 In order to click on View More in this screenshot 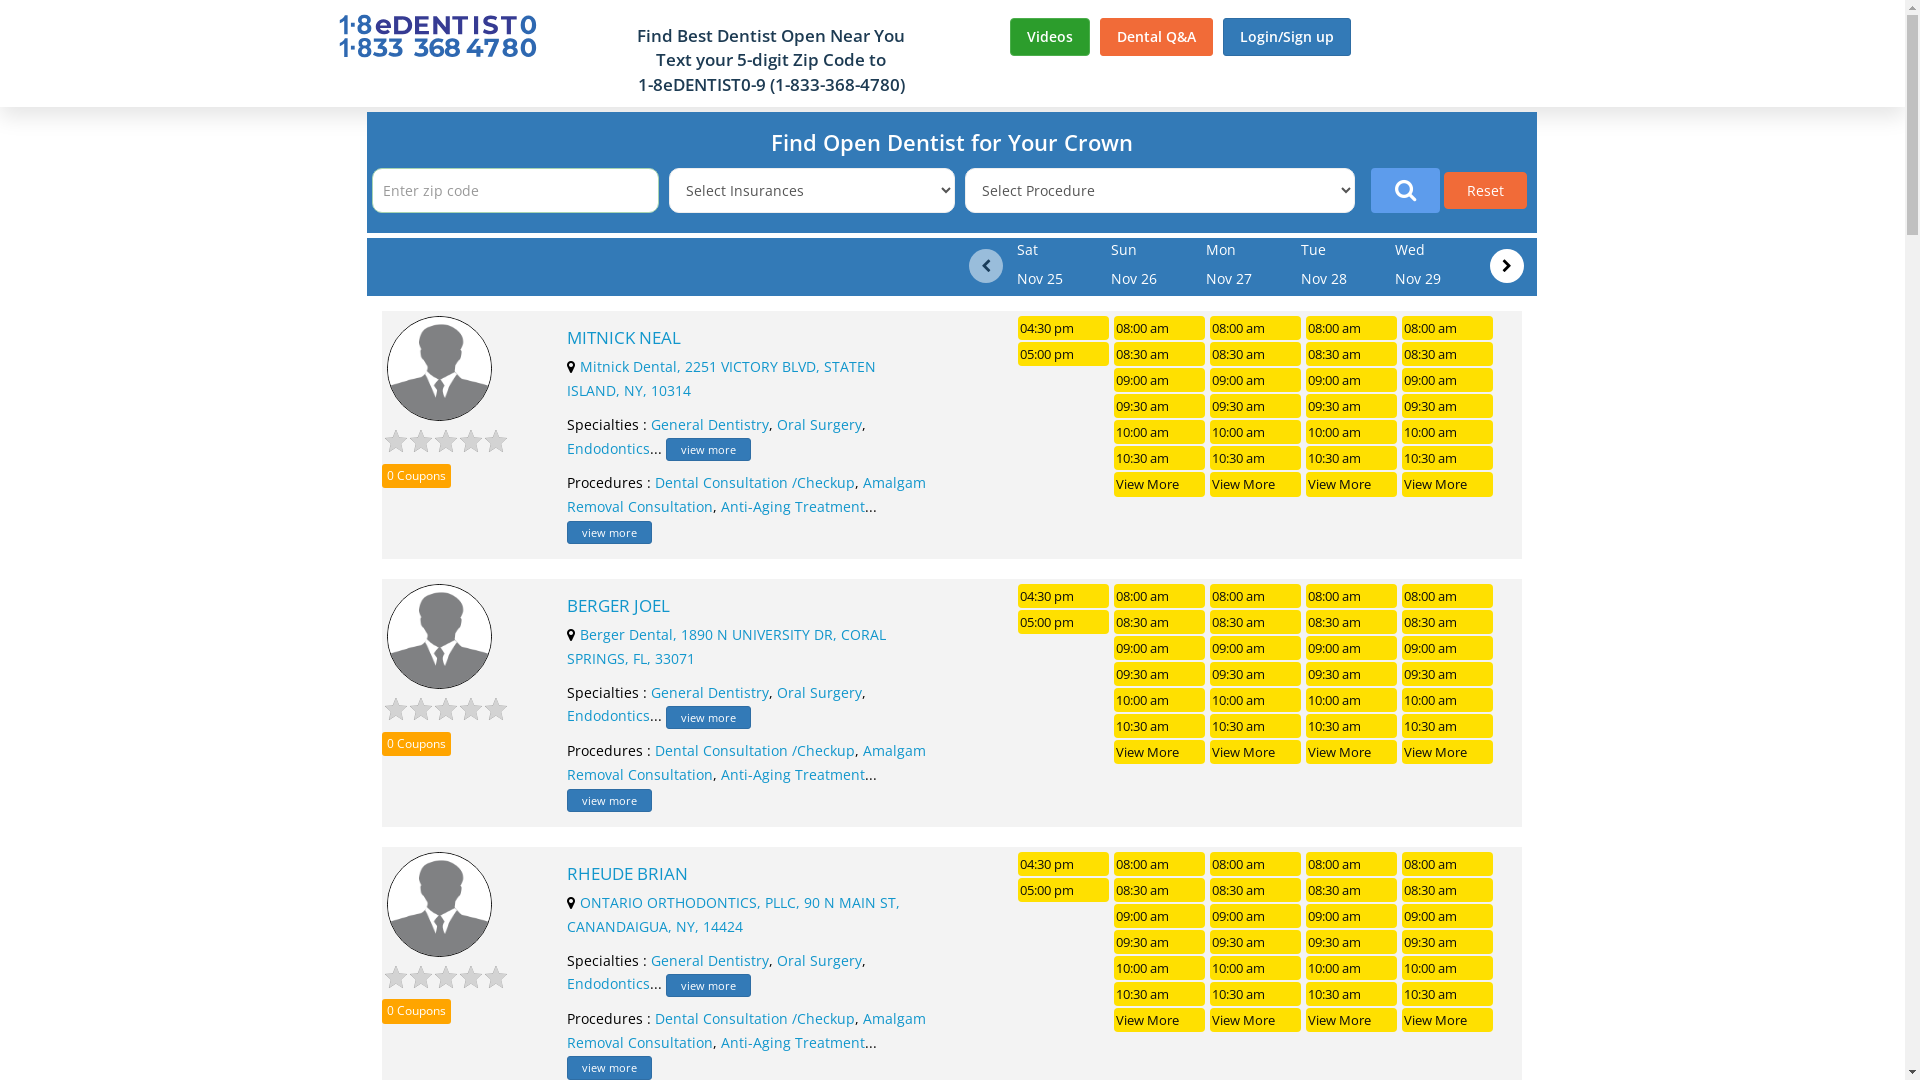, I will do `click(1160, 752)`.